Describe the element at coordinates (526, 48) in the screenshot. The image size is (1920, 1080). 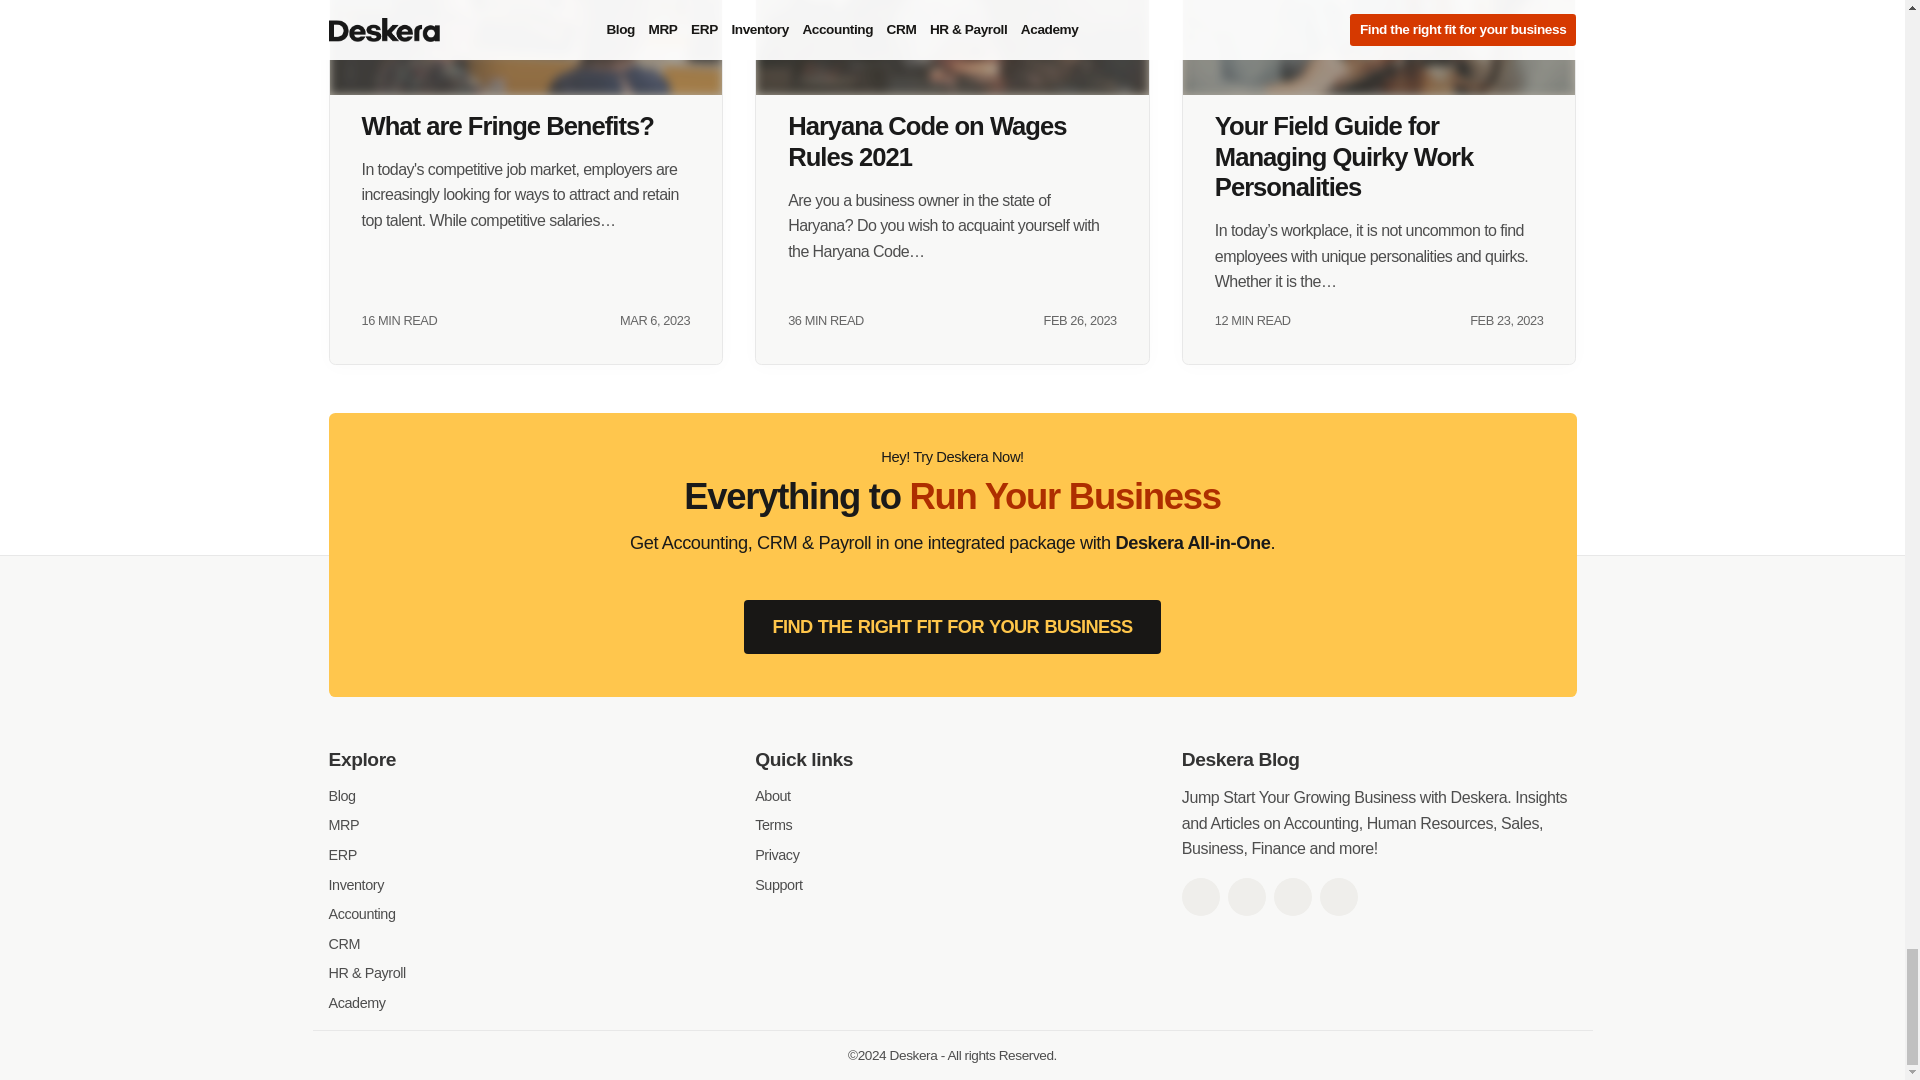
I see `What are Fringe Benefits?` at that location.